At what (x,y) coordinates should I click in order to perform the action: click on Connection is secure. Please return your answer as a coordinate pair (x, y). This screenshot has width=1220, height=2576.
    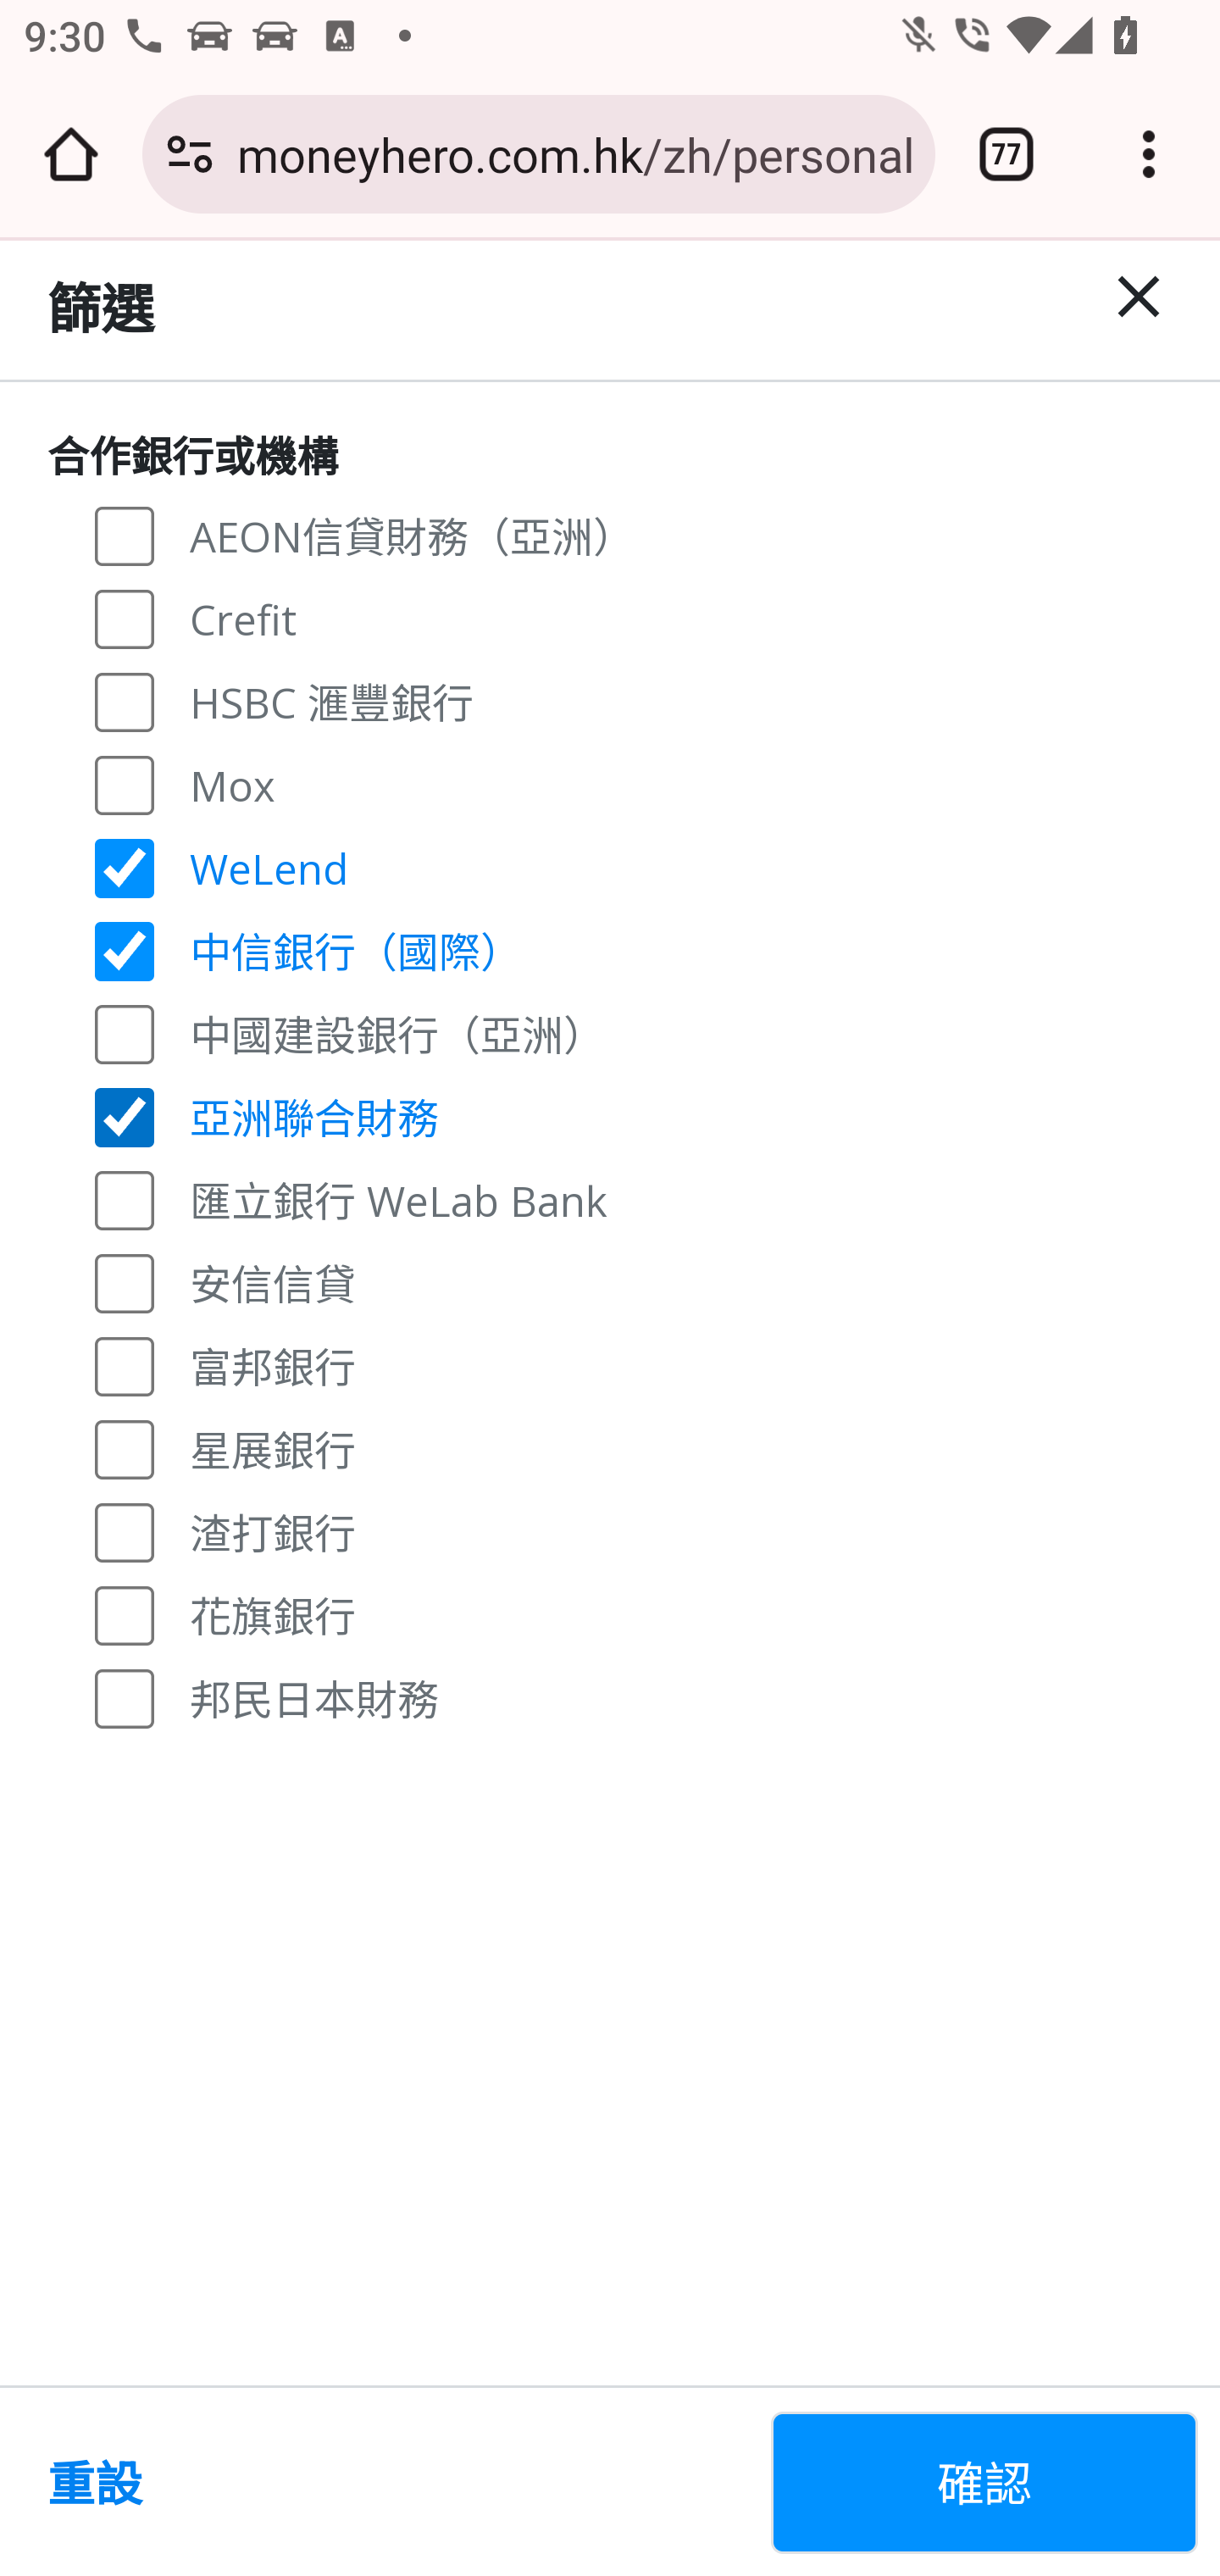
    Looking at the image, I should click on (190, 154).